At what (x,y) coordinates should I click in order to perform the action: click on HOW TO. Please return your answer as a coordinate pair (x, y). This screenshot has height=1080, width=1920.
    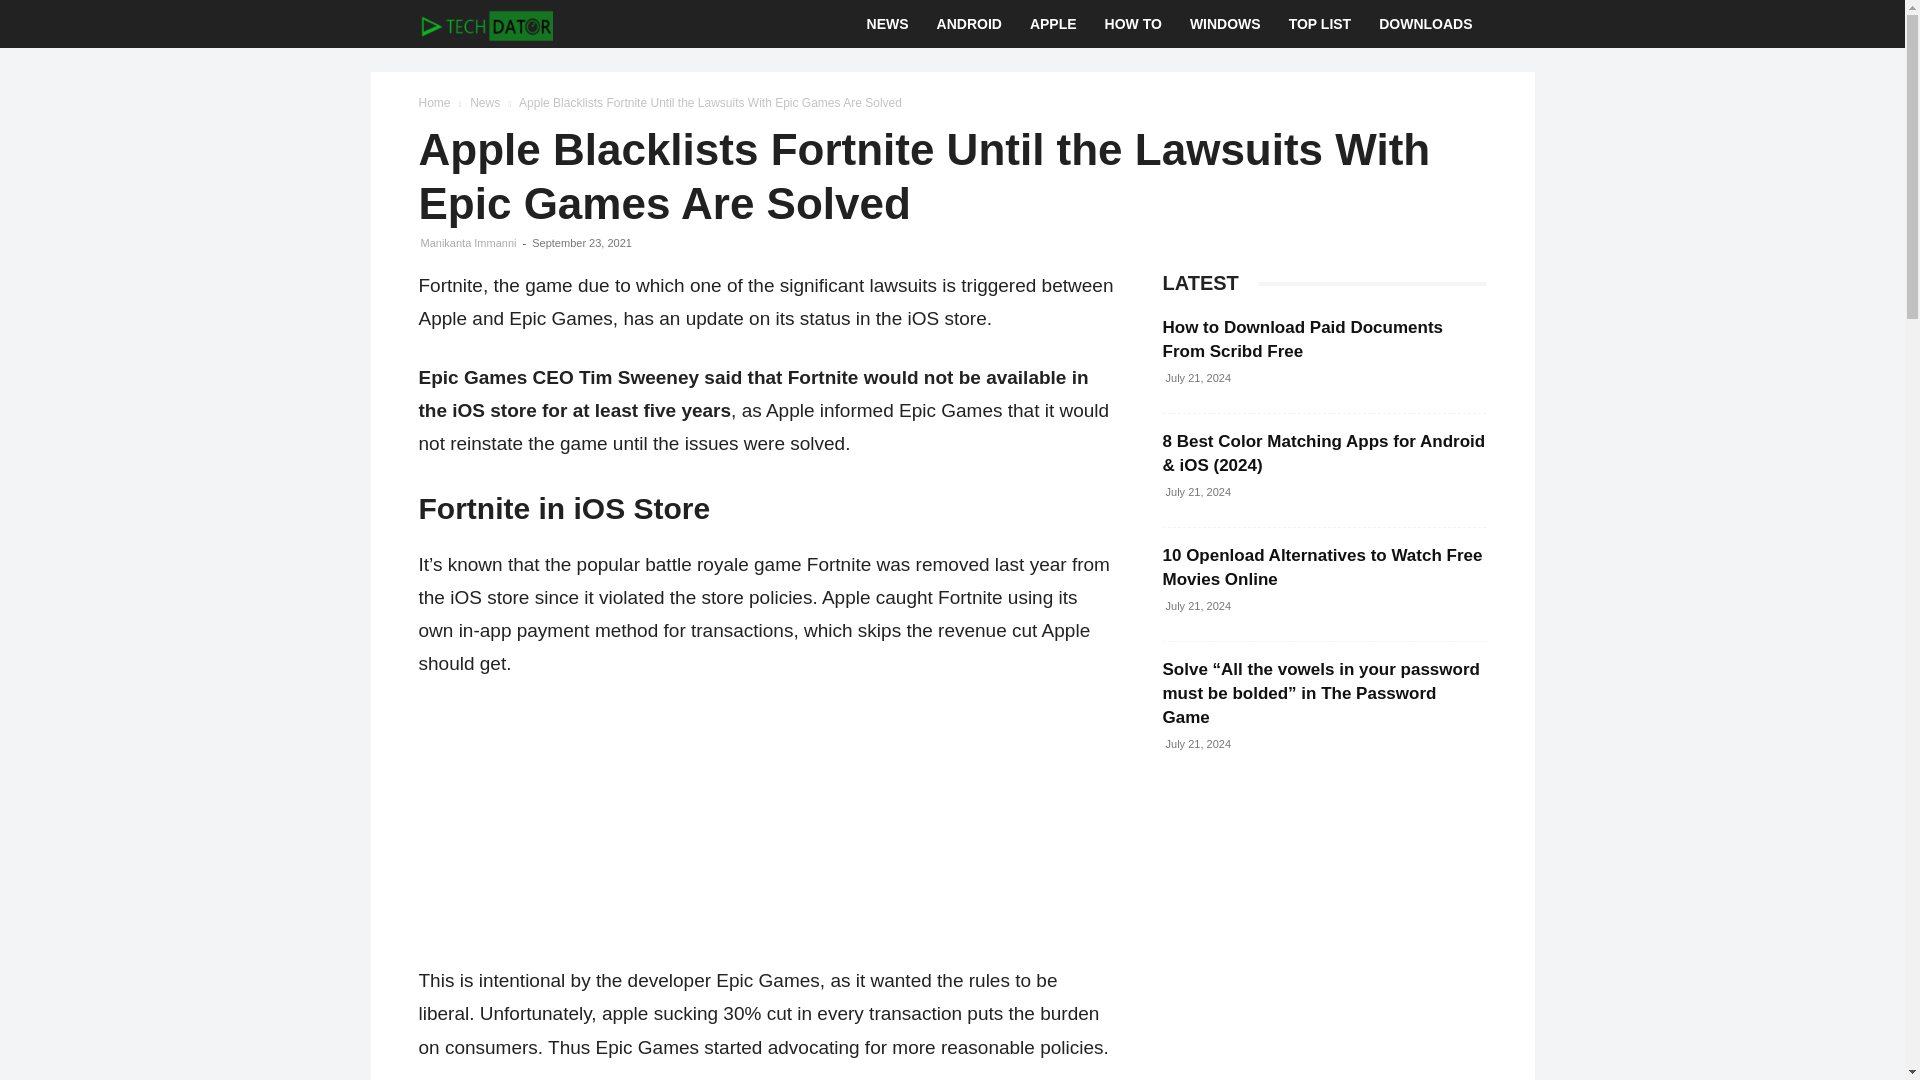
    Looking at the image, I should click on (1132, 24).